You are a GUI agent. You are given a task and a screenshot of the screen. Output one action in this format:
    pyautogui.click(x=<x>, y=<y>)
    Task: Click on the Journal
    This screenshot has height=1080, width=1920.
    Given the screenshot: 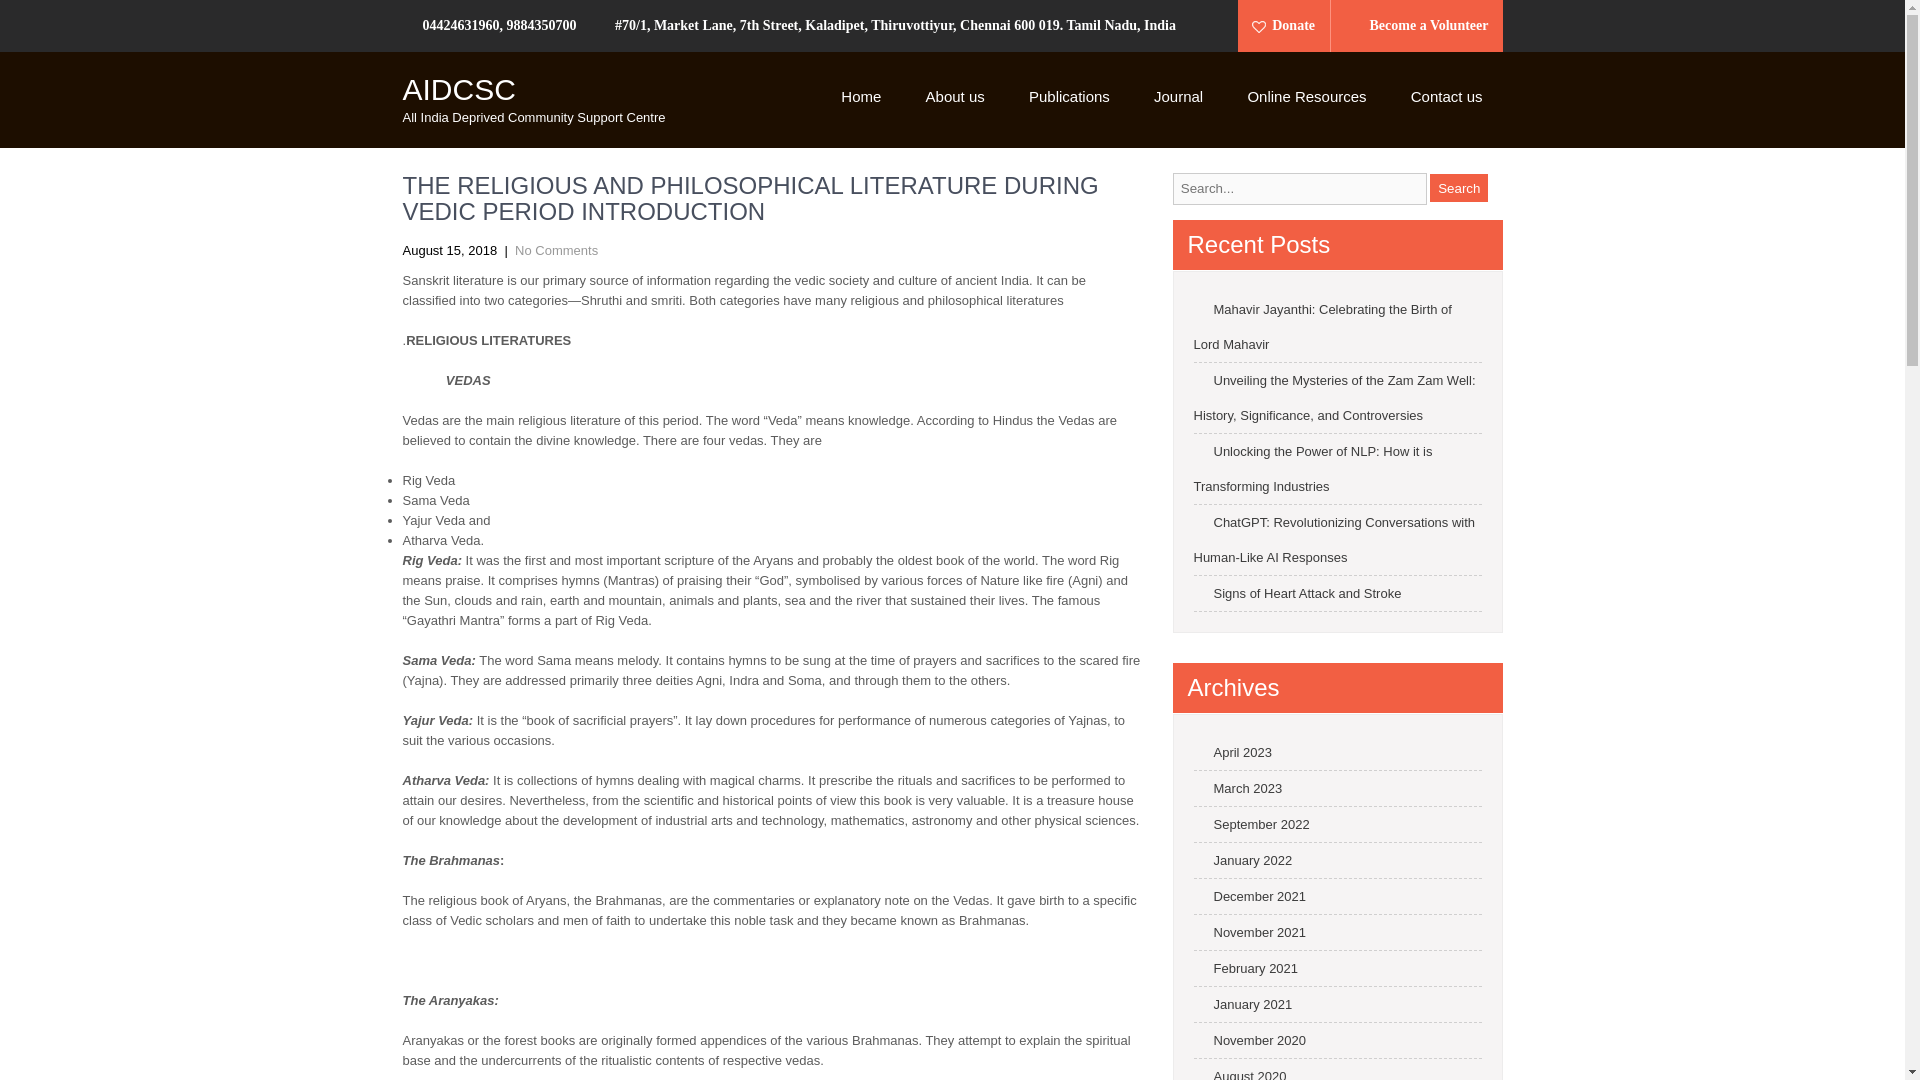 What is the action you would take?
    pyautogui.click(x=1178, y=97)
    